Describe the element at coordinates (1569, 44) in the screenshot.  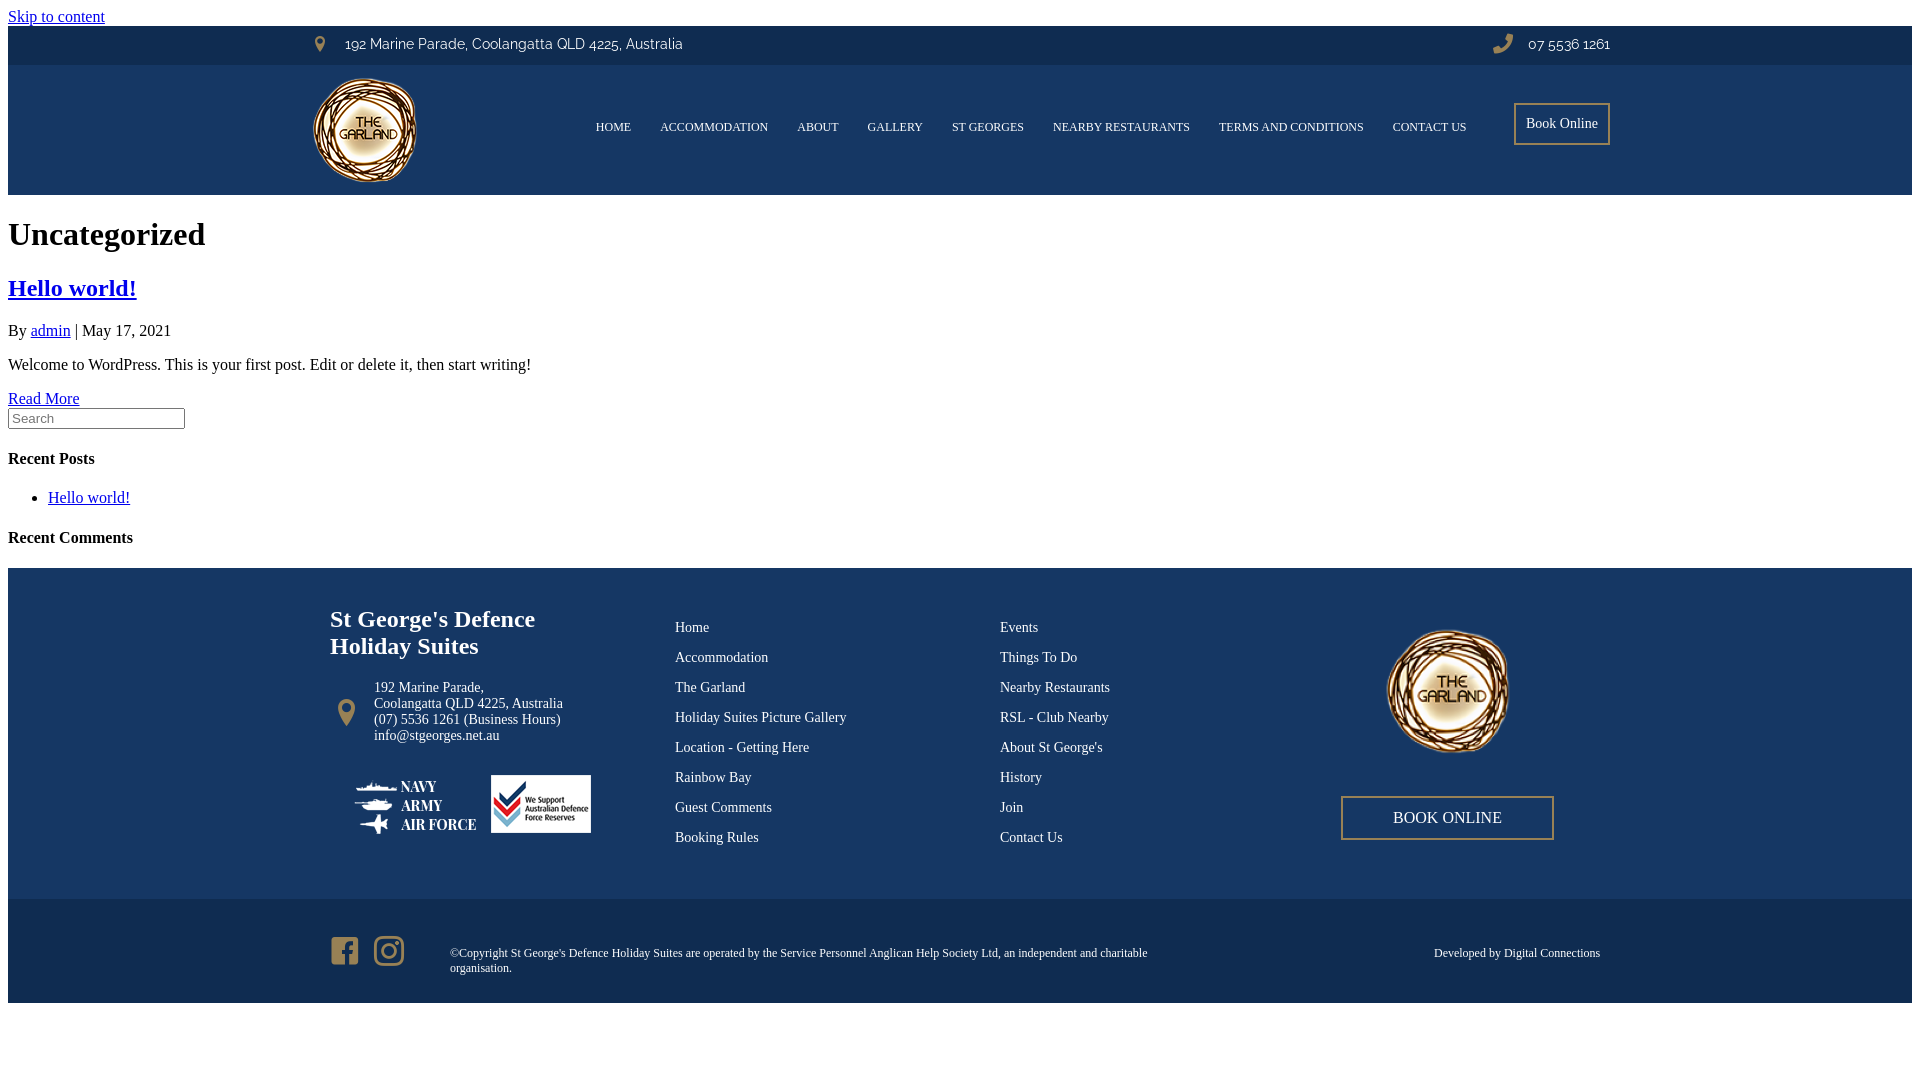
I see `07 5536 1261` at that location.